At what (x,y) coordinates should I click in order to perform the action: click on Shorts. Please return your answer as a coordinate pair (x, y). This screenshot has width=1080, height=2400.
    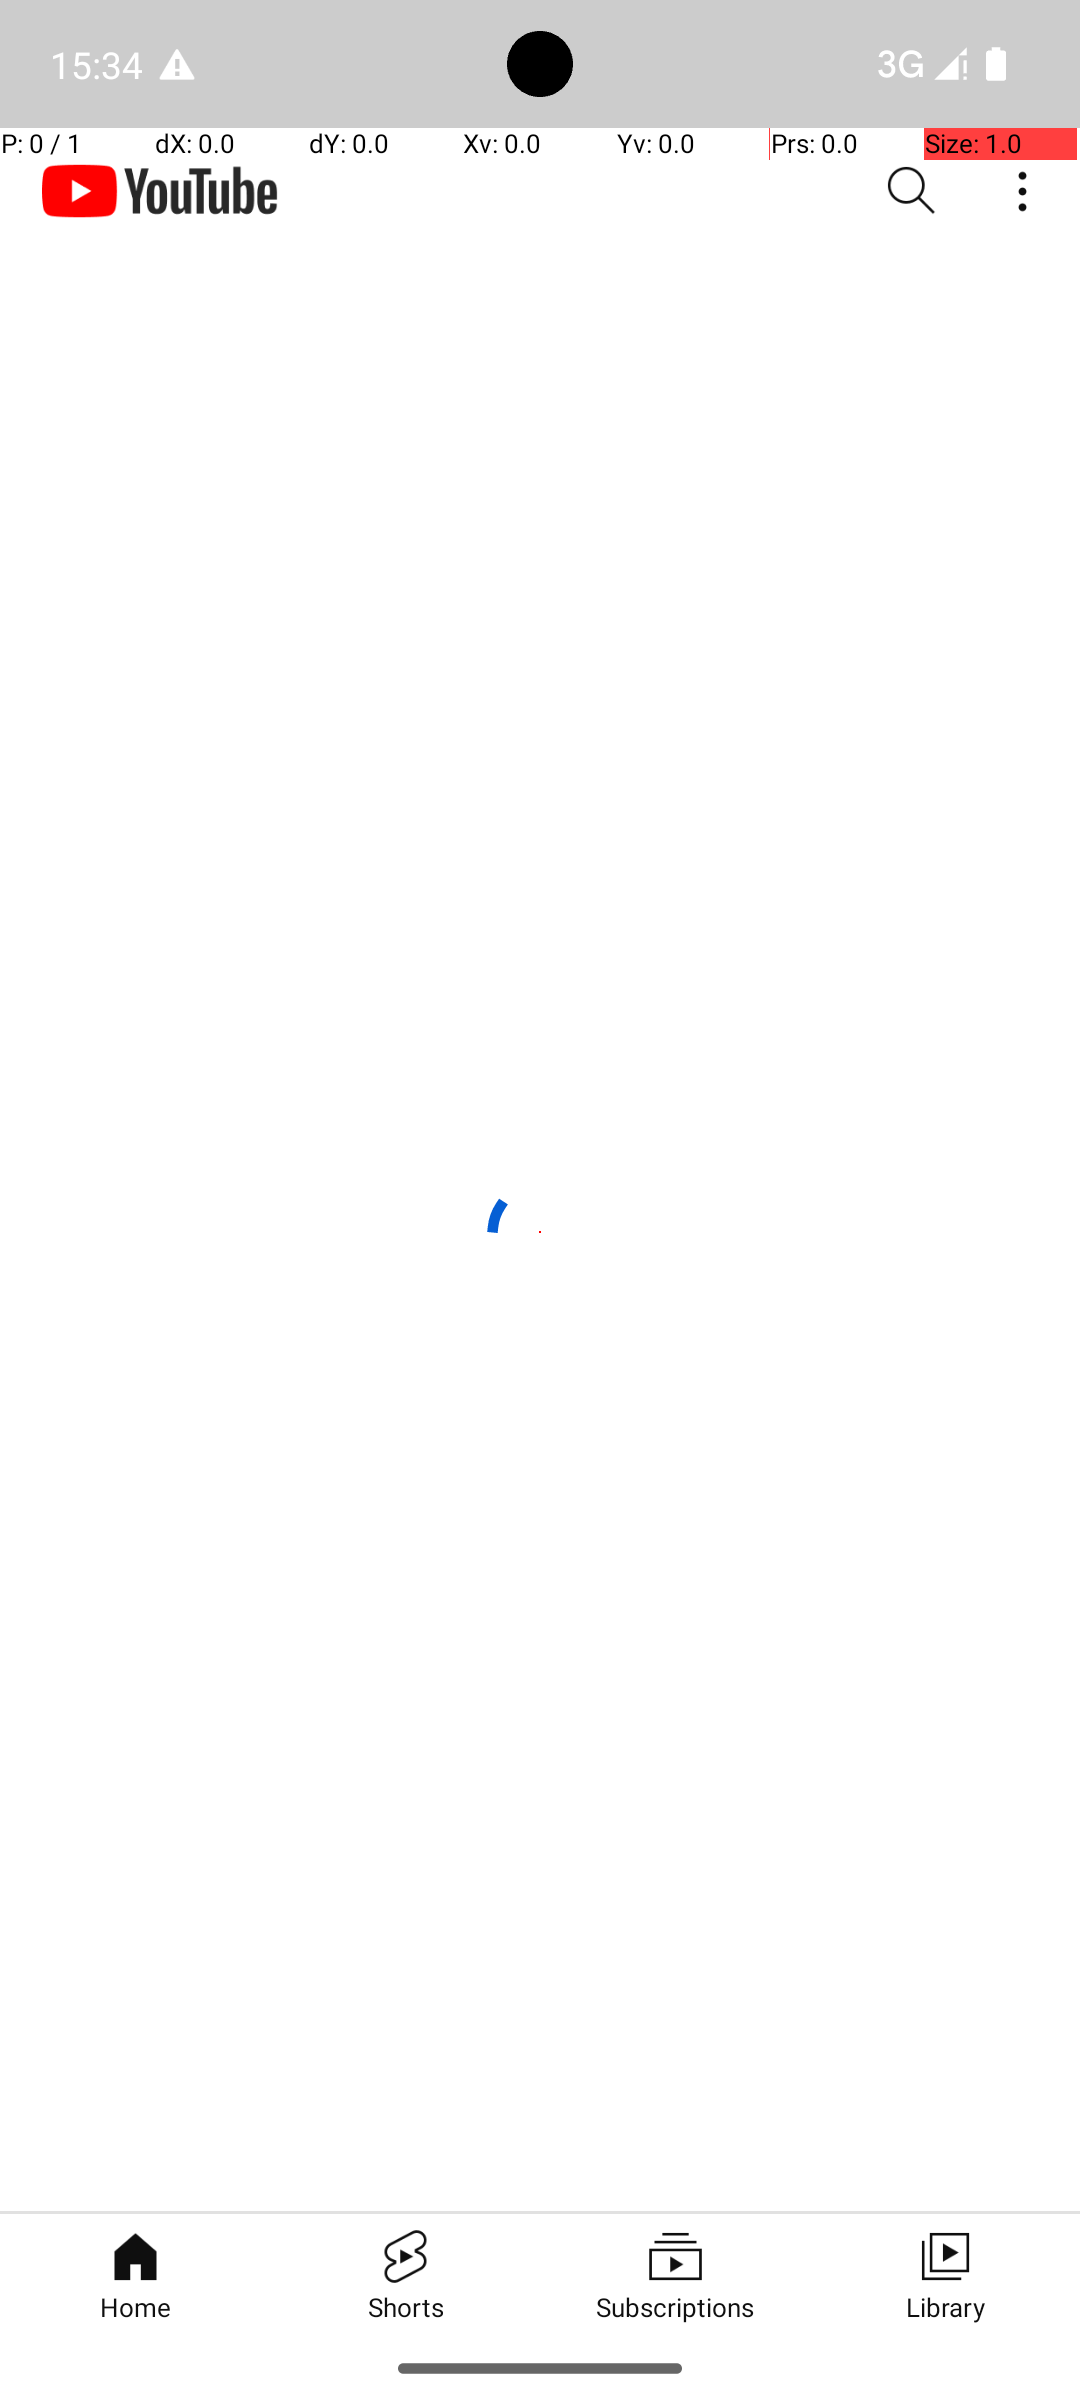
    Looking at the image, I should click on (405, 2274).